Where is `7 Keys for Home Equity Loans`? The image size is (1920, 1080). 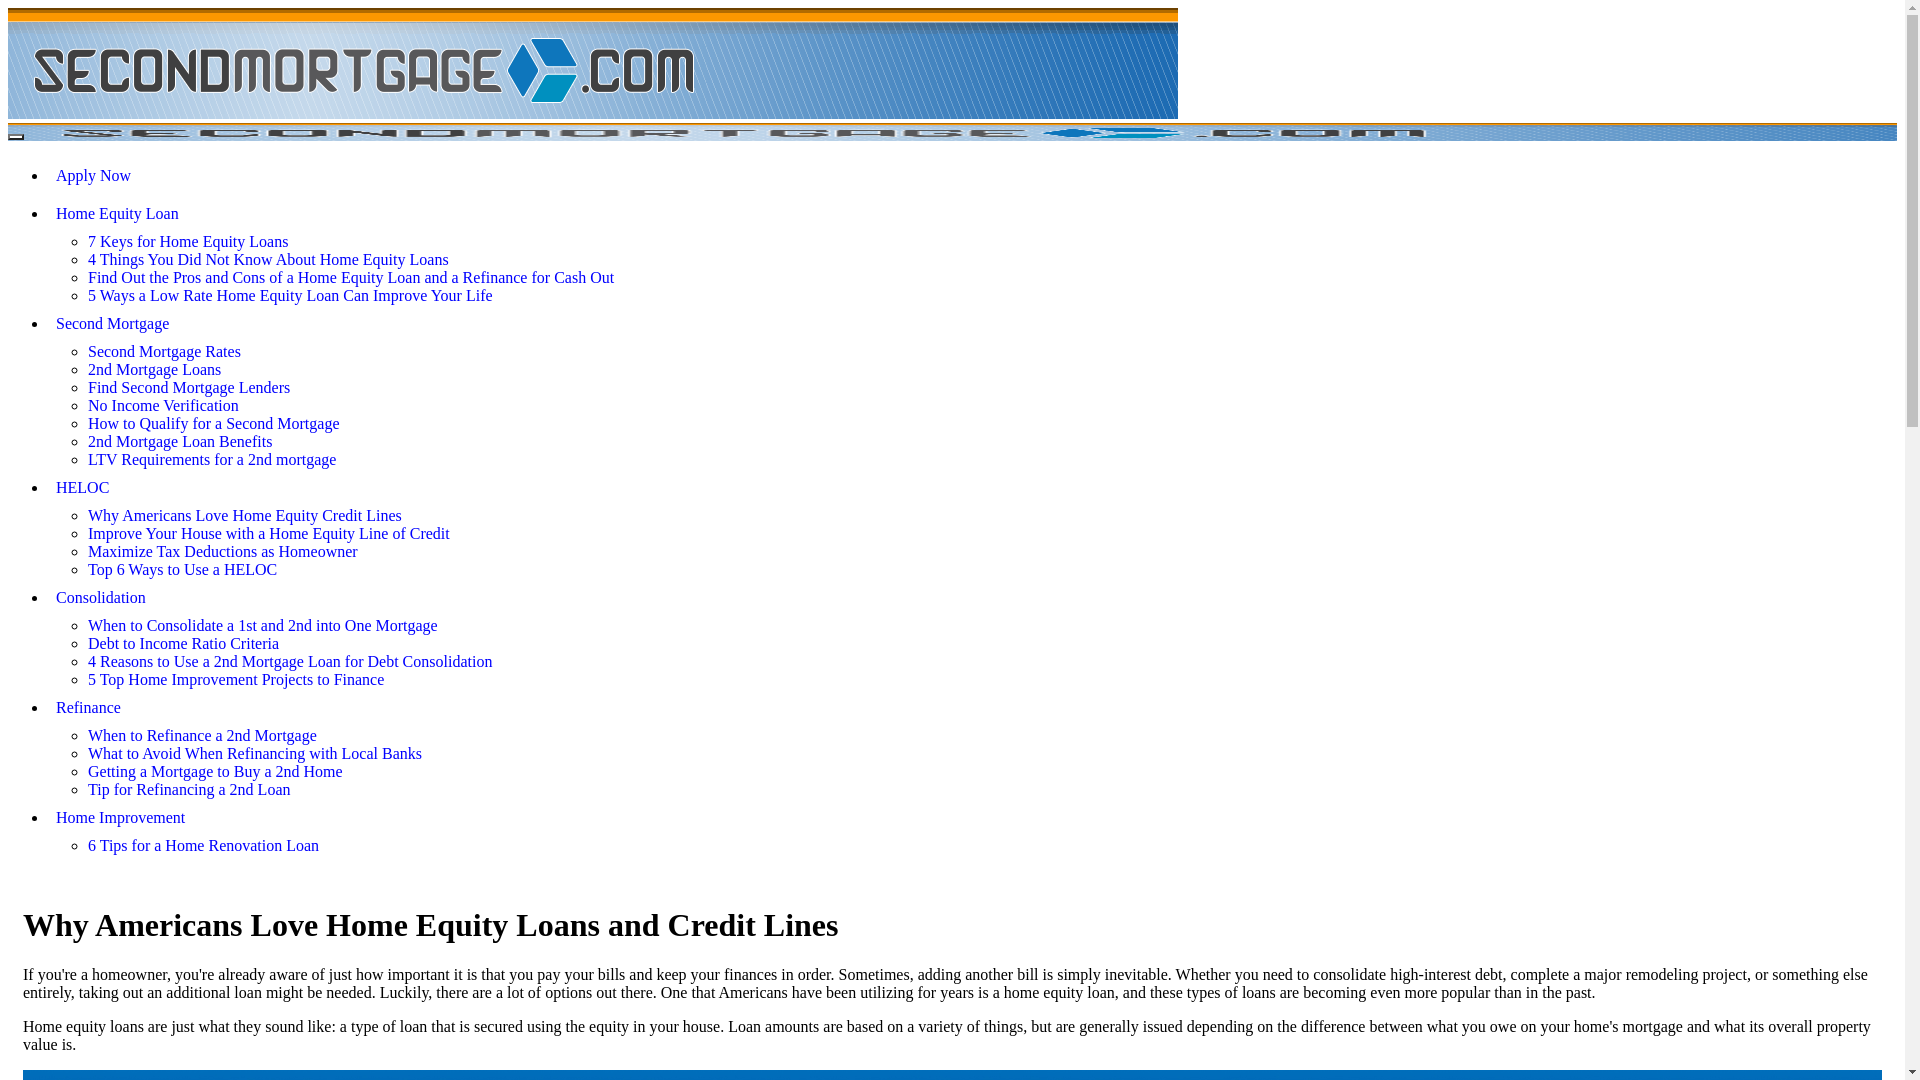
7 Keys for Home Equity Loans is located at coordinates (188, 242).